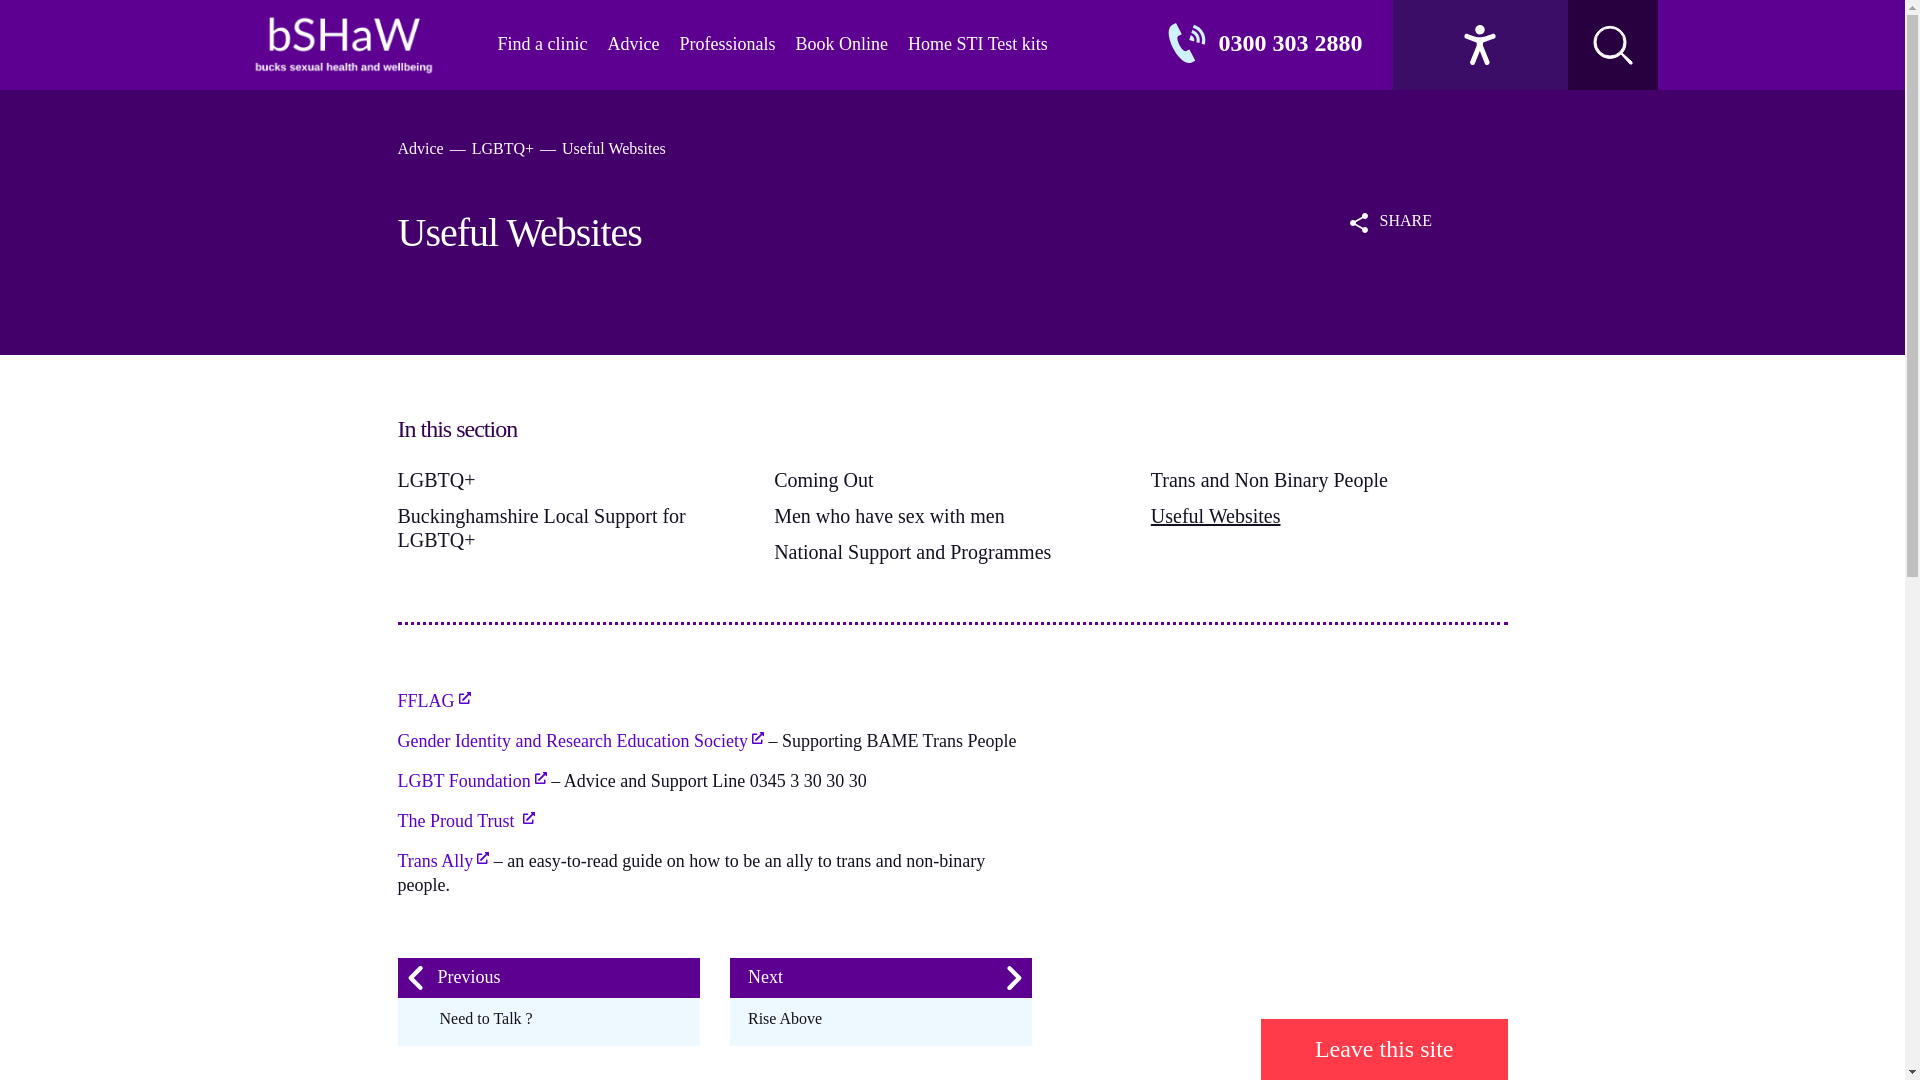 The width and height of the screenshot is (1920, 1080). Describe the element at coordinates (1269, 480) in the screenshot. I see `Trans and Non Binary People` at that location.